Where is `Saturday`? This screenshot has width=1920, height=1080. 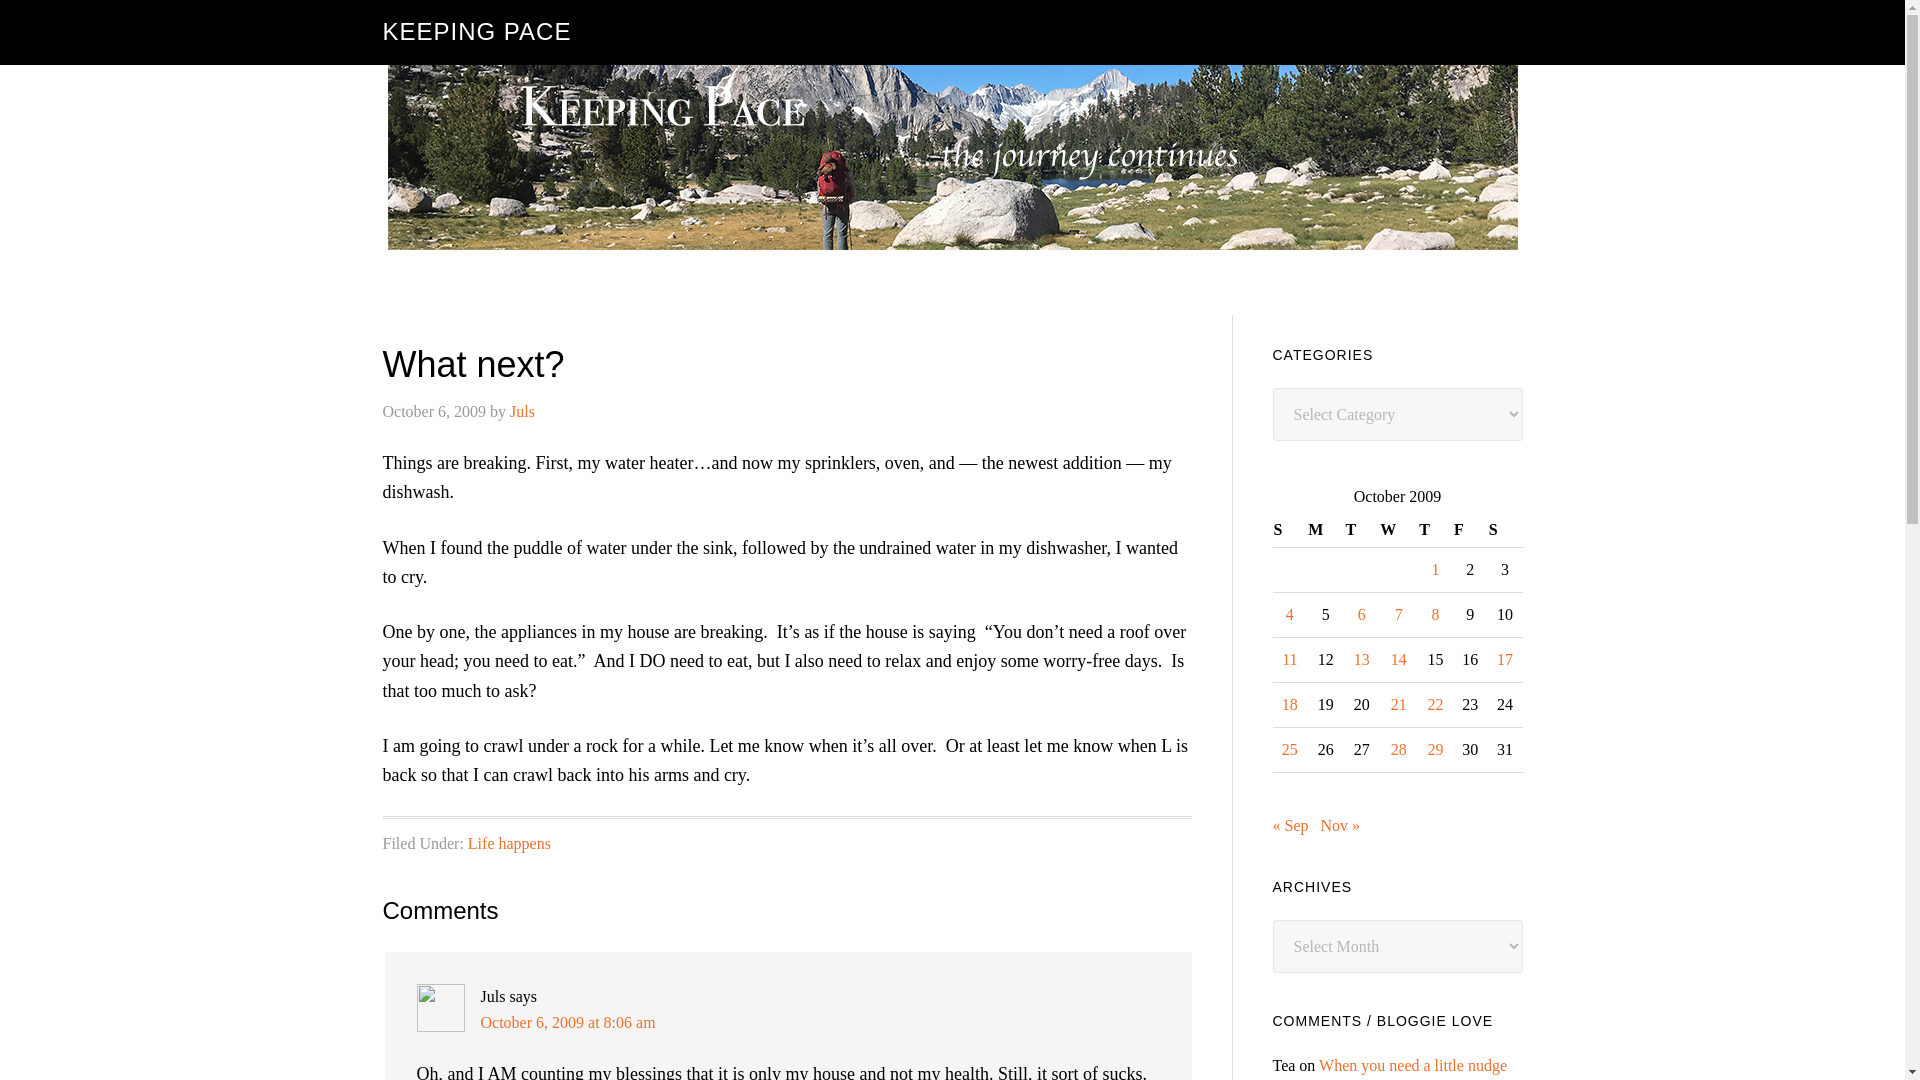
Saturday is located at coordinates (1505, 530).